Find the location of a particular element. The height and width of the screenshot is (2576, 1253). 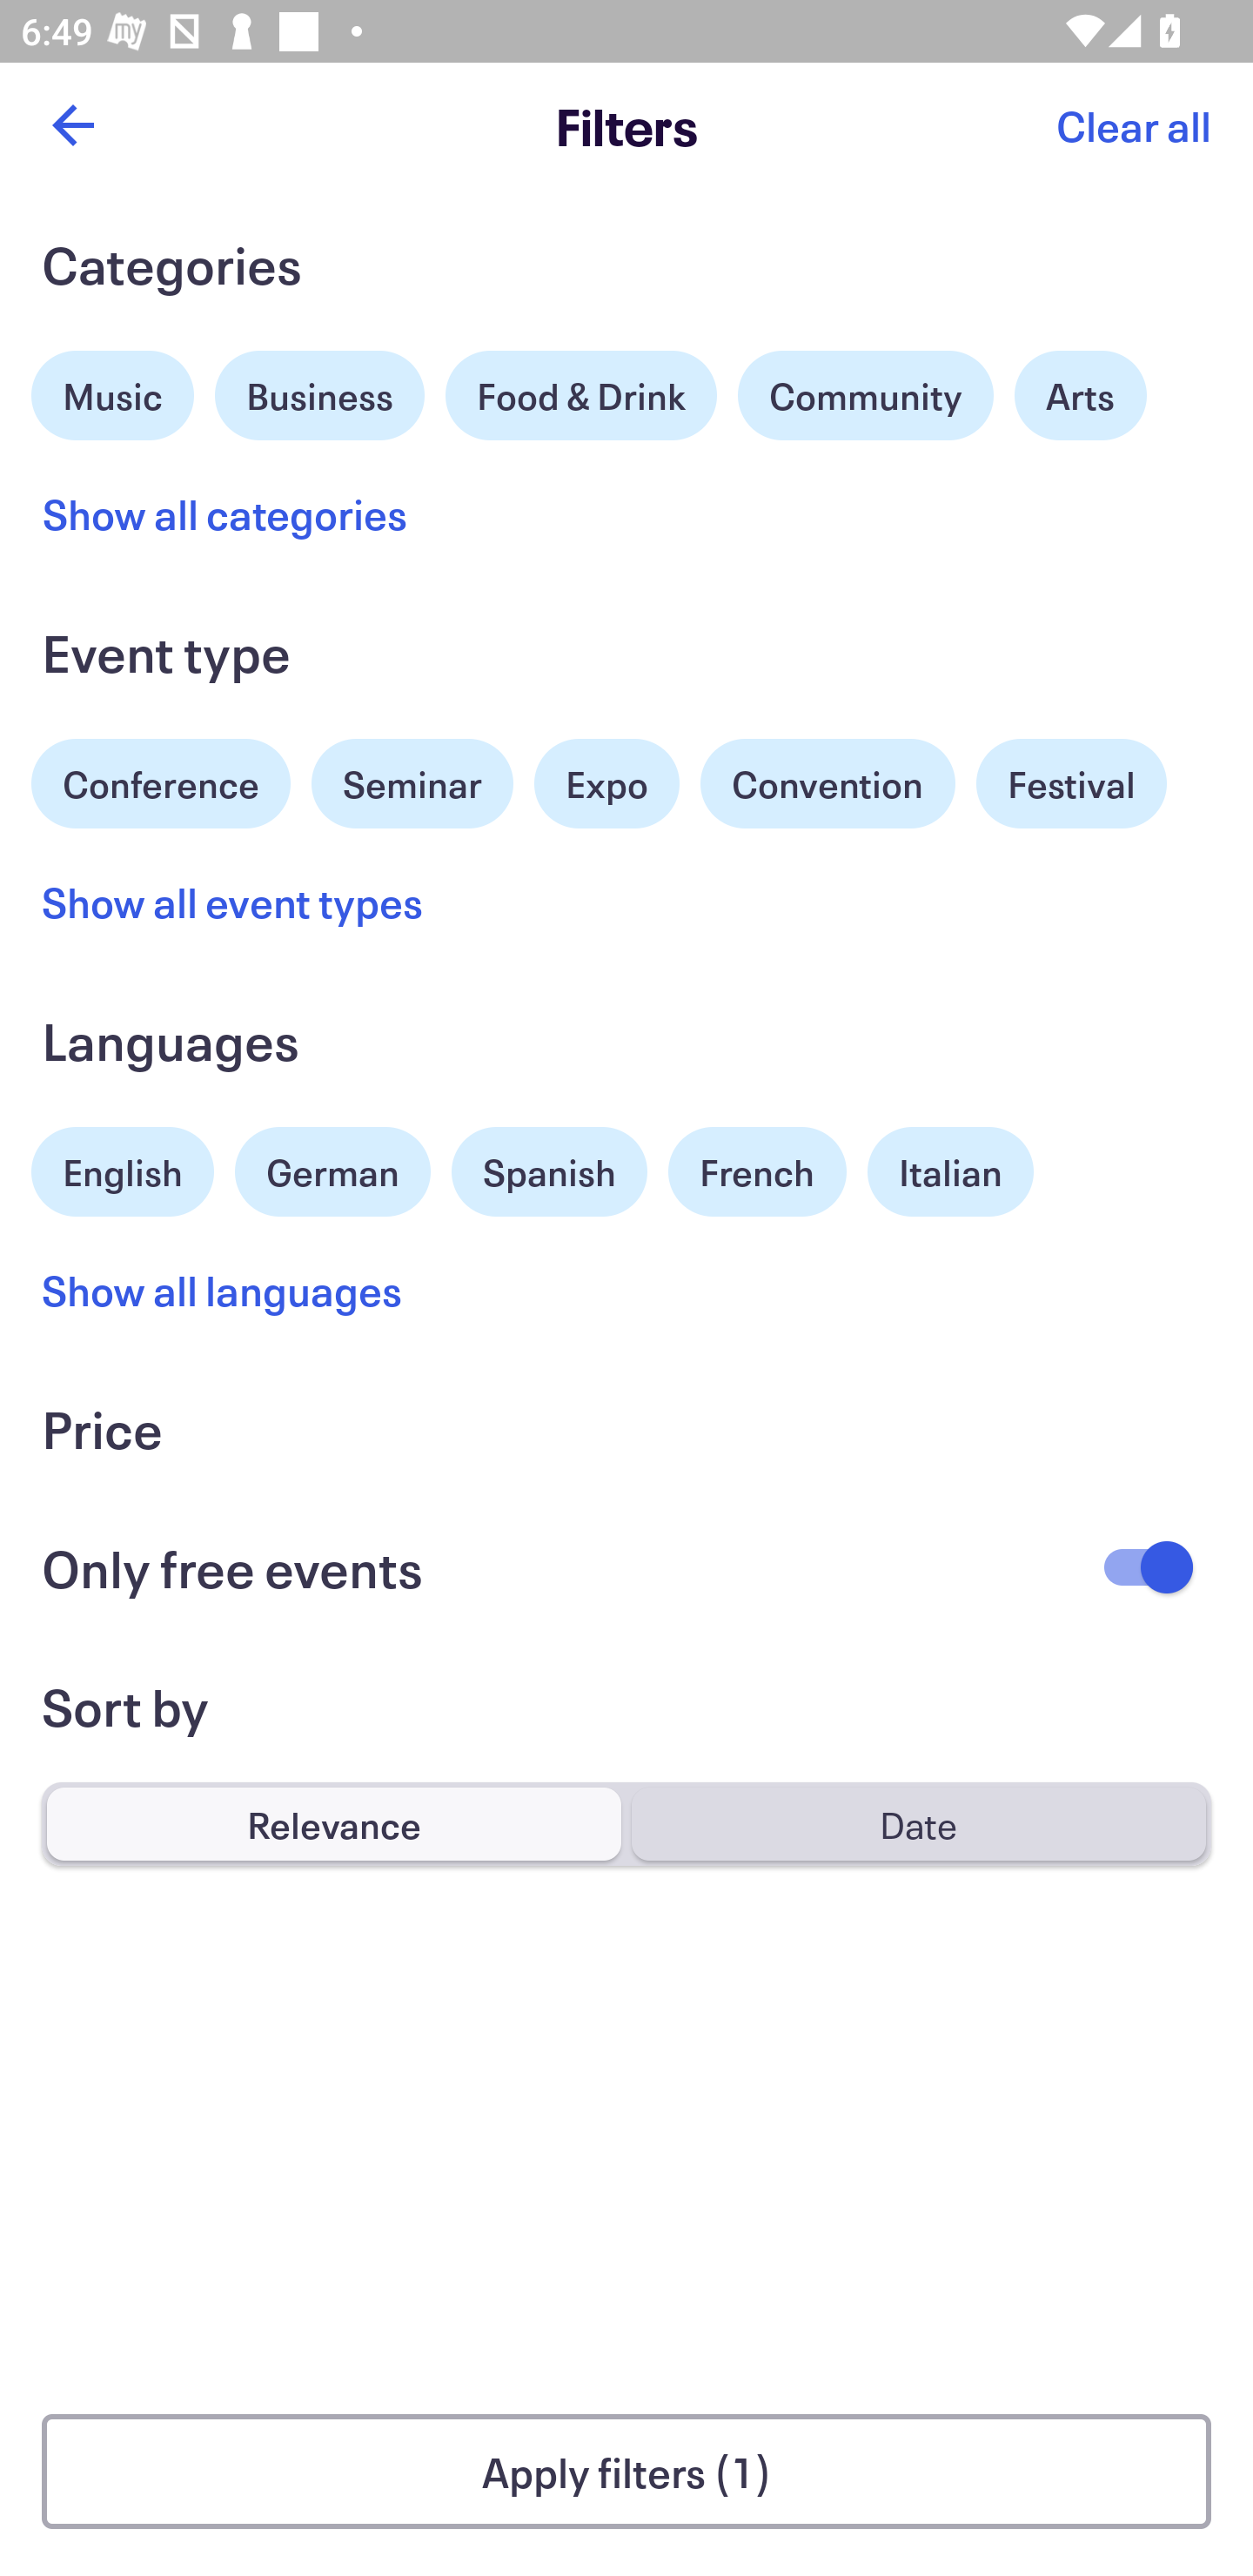

Back button is located at coordinates (72, 125).